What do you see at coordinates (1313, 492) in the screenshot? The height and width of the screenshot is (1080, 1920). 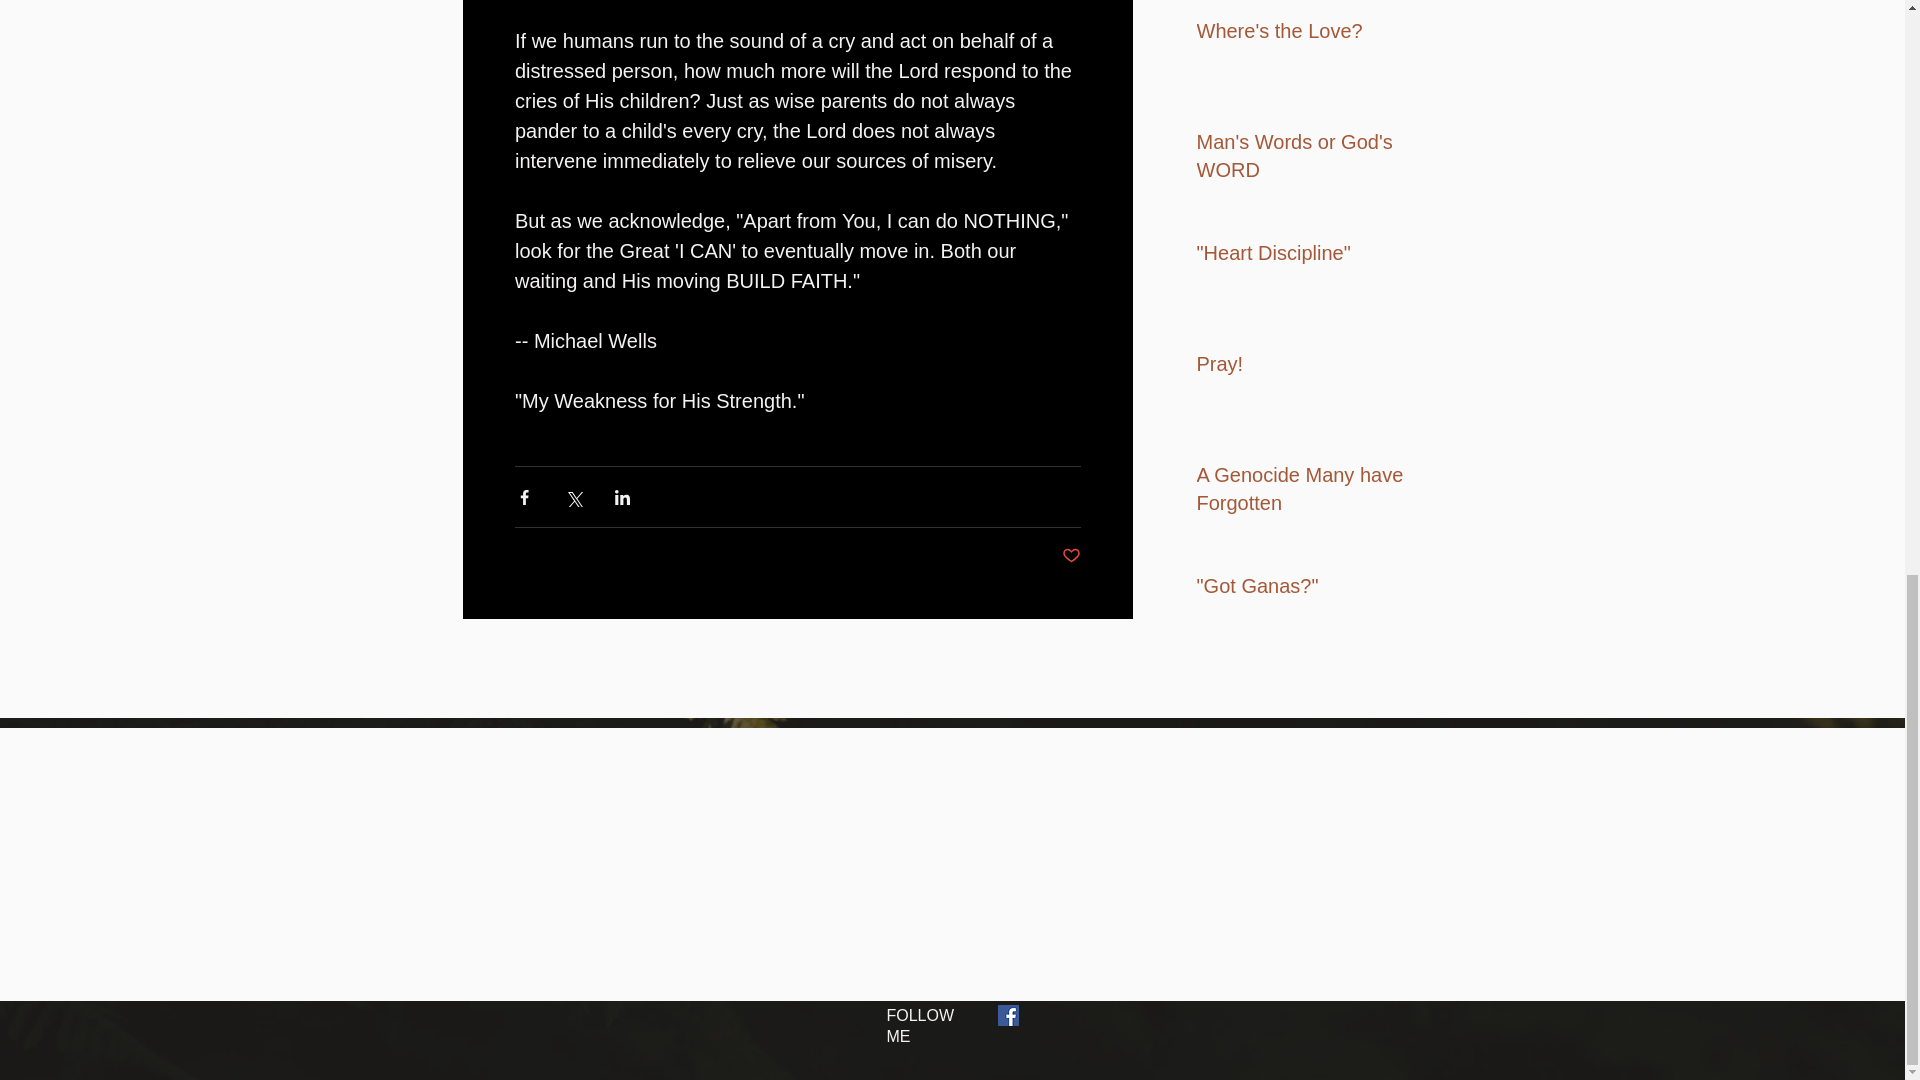 I see `A Genocide Many have Forgotten` at bounding box center [1313, 492].